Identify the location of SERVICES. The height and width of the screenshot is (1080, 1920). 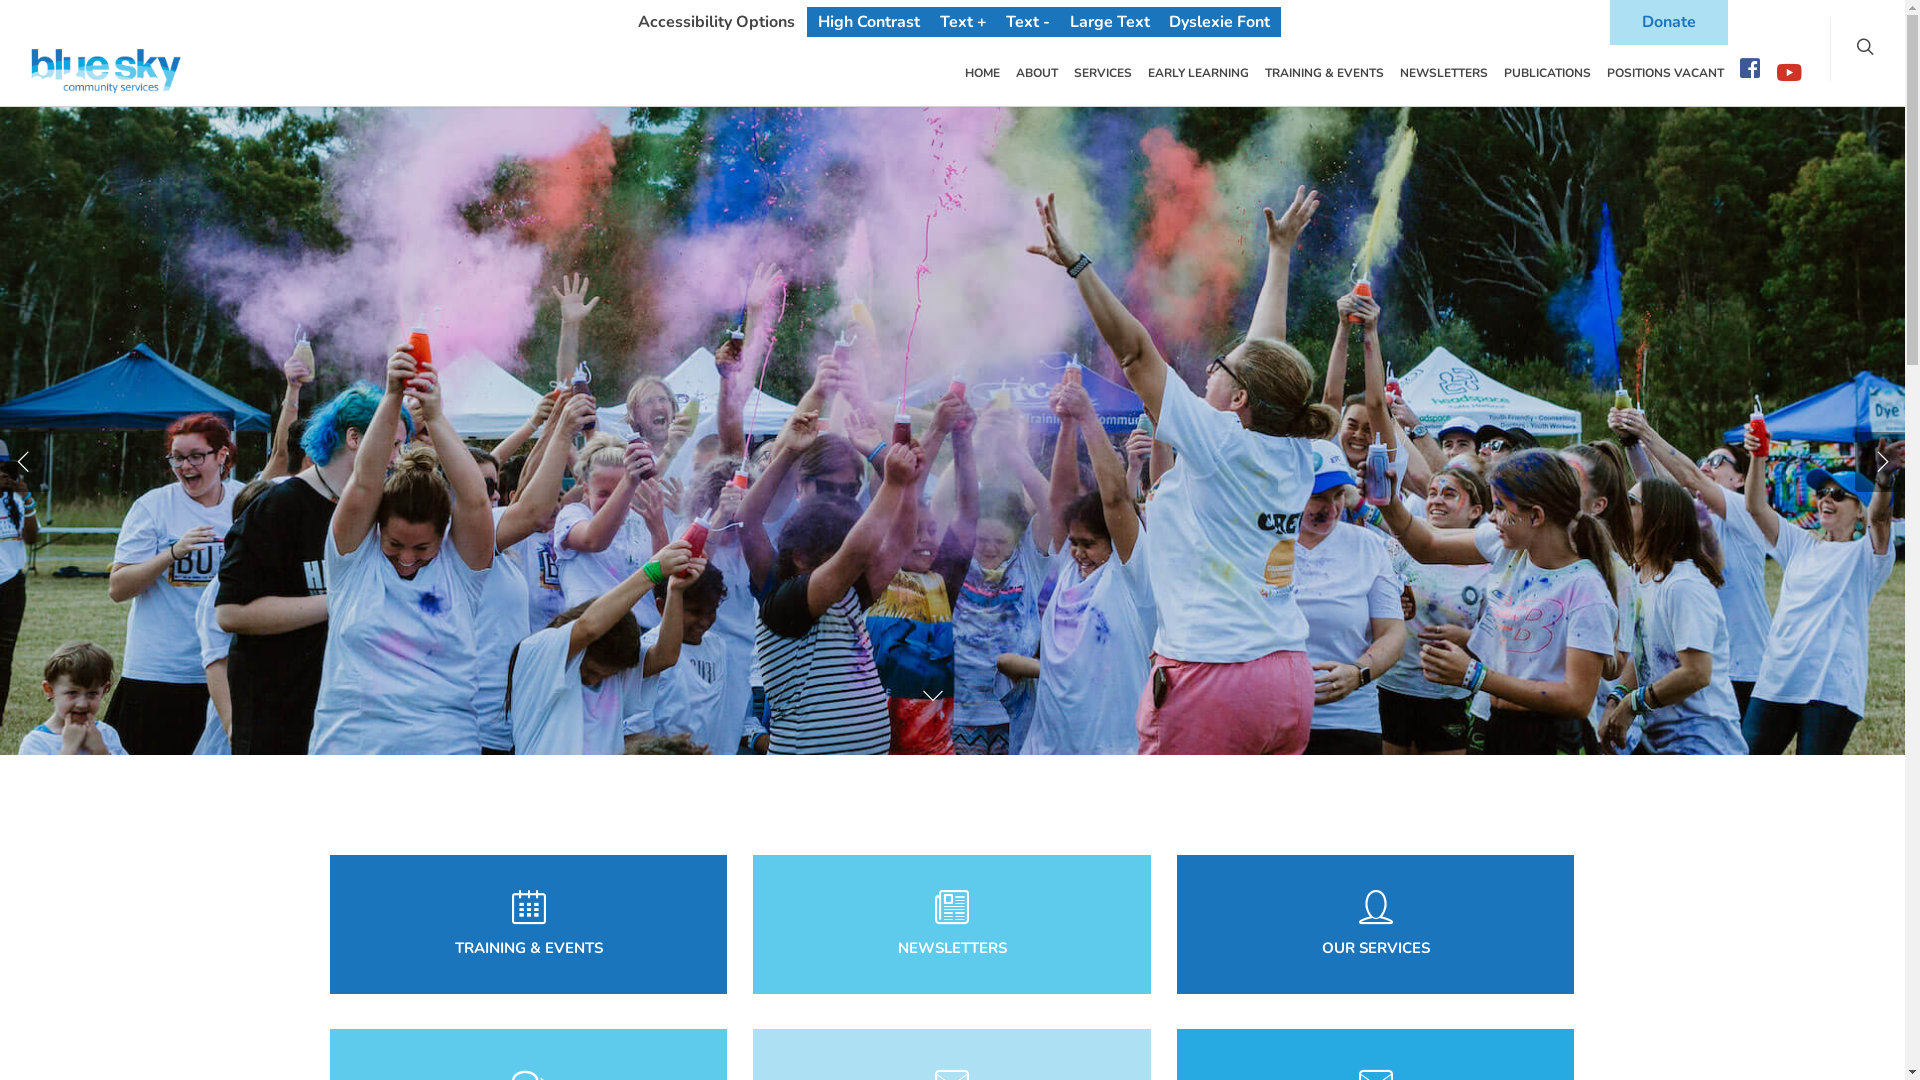
(1103, 74).